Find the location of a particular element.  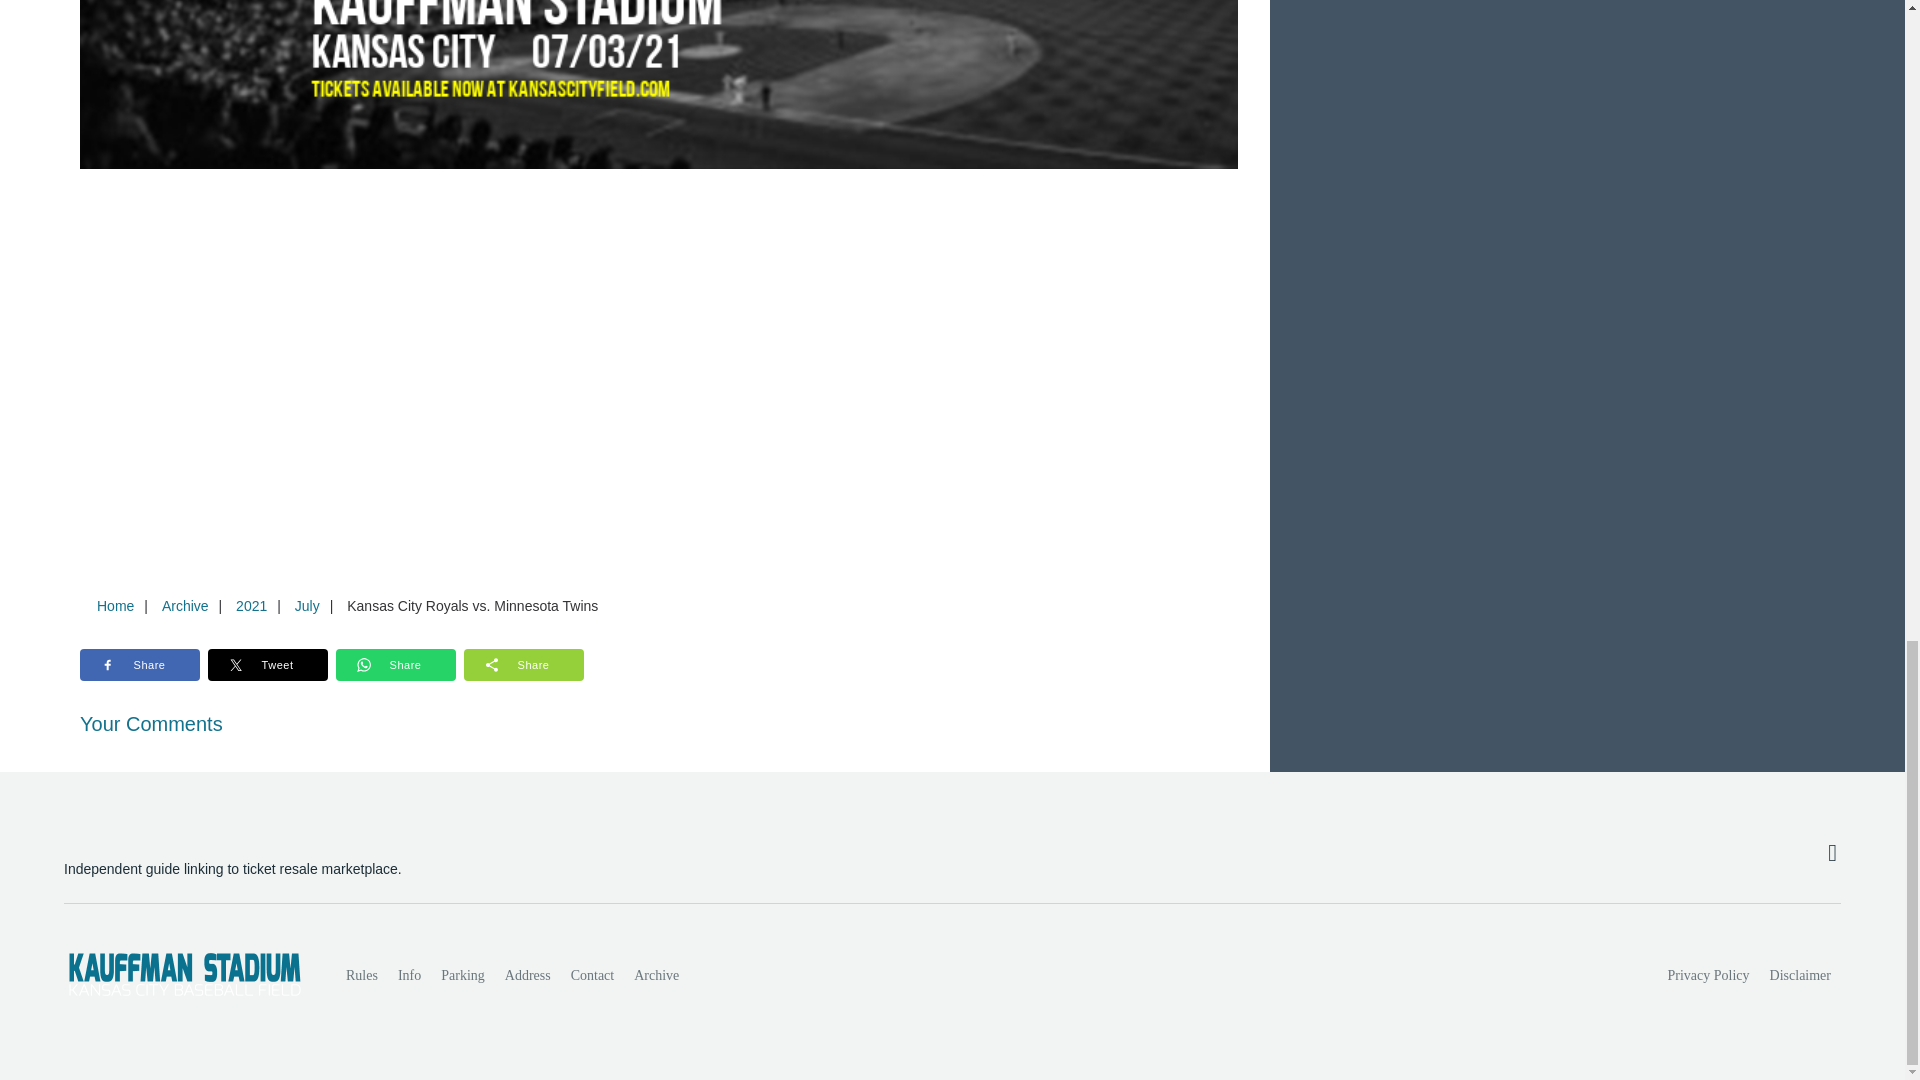

Info is located at coordinates (408, 975).